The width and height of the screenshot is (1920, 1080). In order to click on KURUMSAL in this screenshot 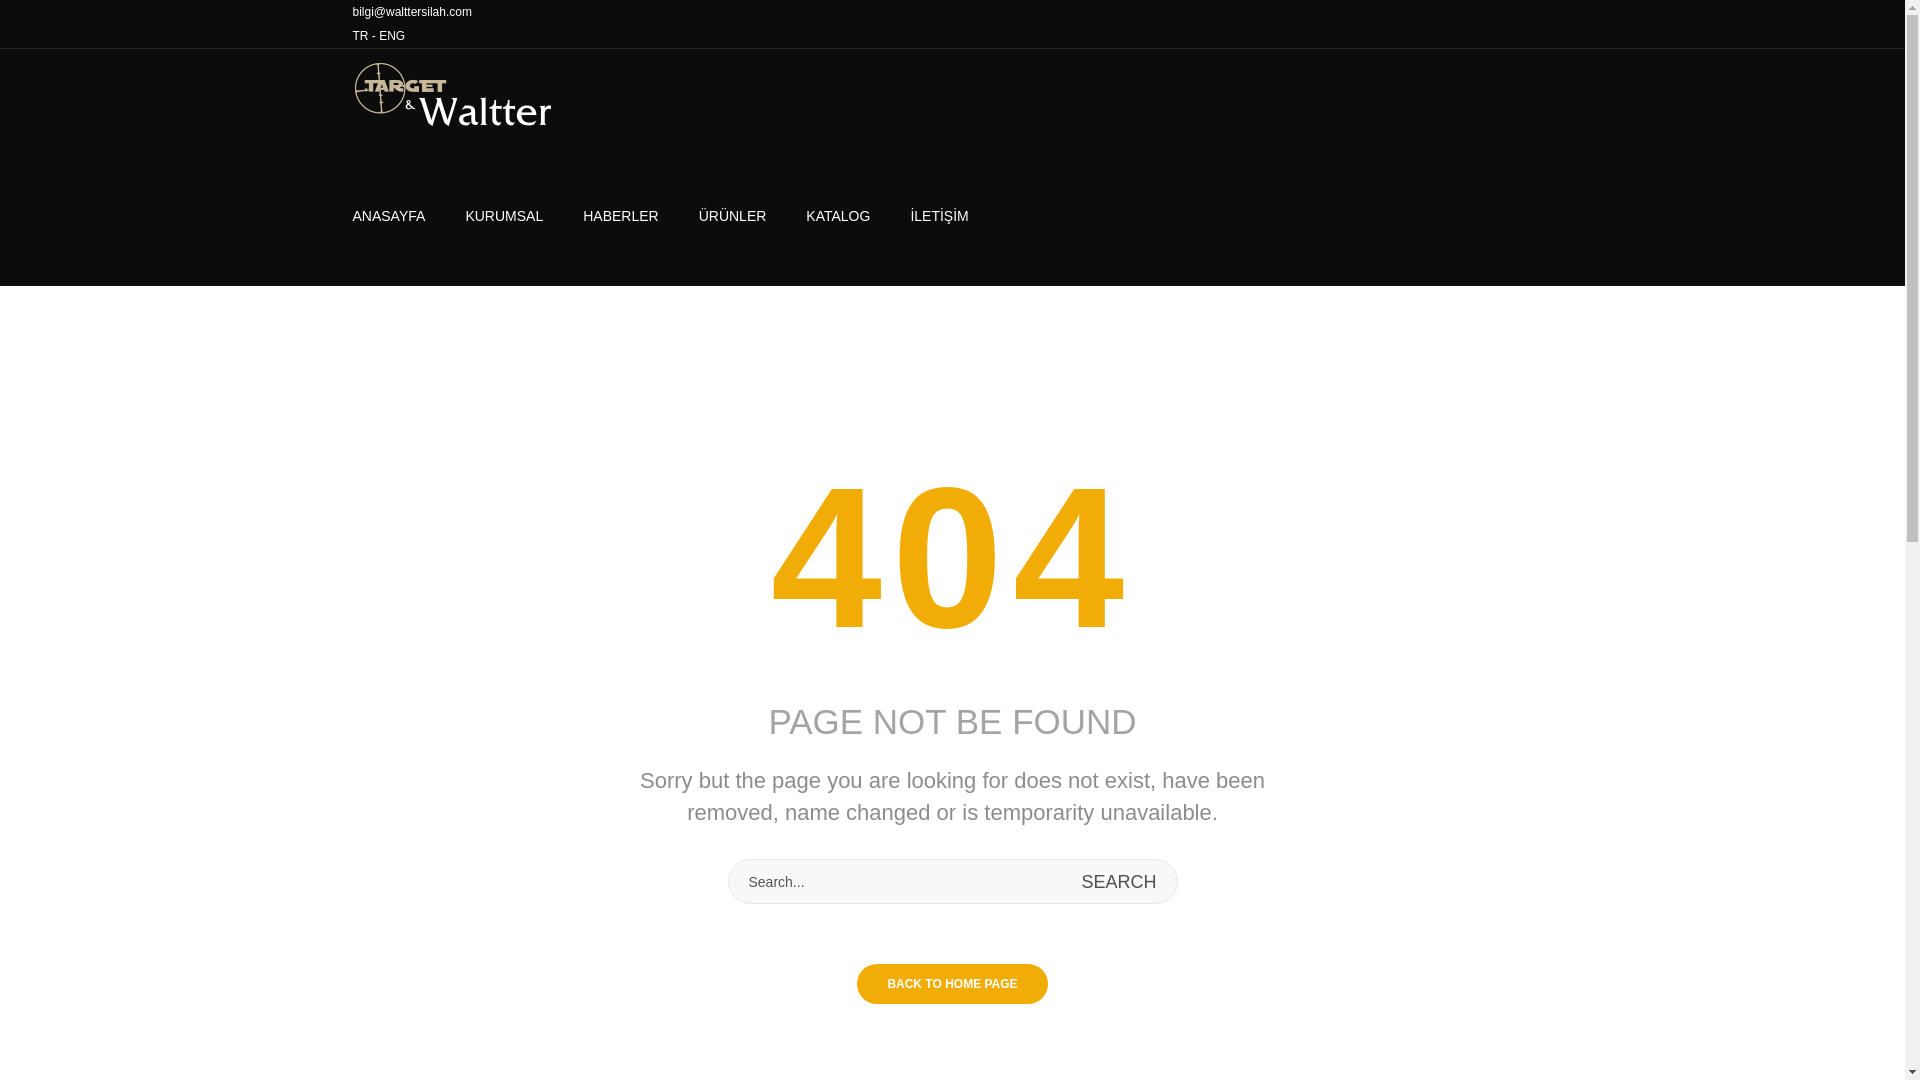, I will do `click(504, 216)`.